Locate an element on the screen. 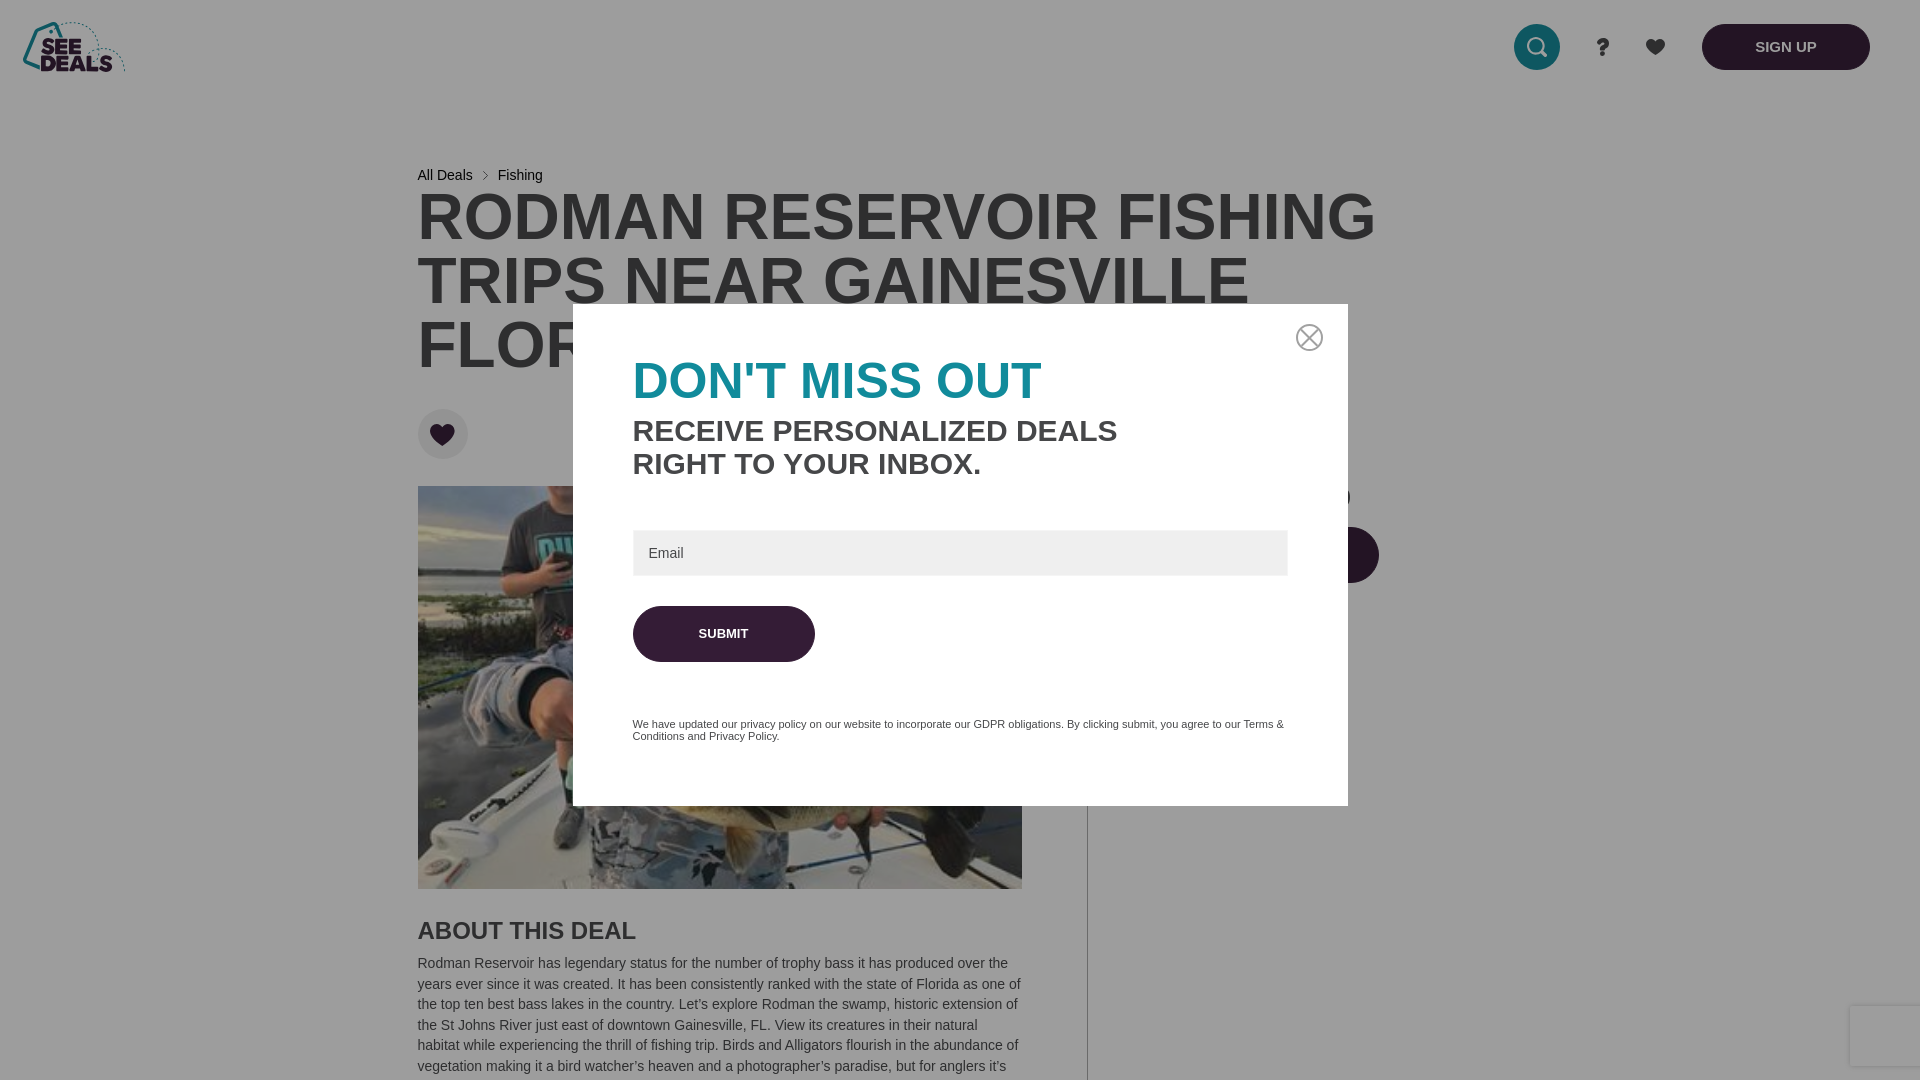  SIGN UP is located at coordinates (1786, 46).